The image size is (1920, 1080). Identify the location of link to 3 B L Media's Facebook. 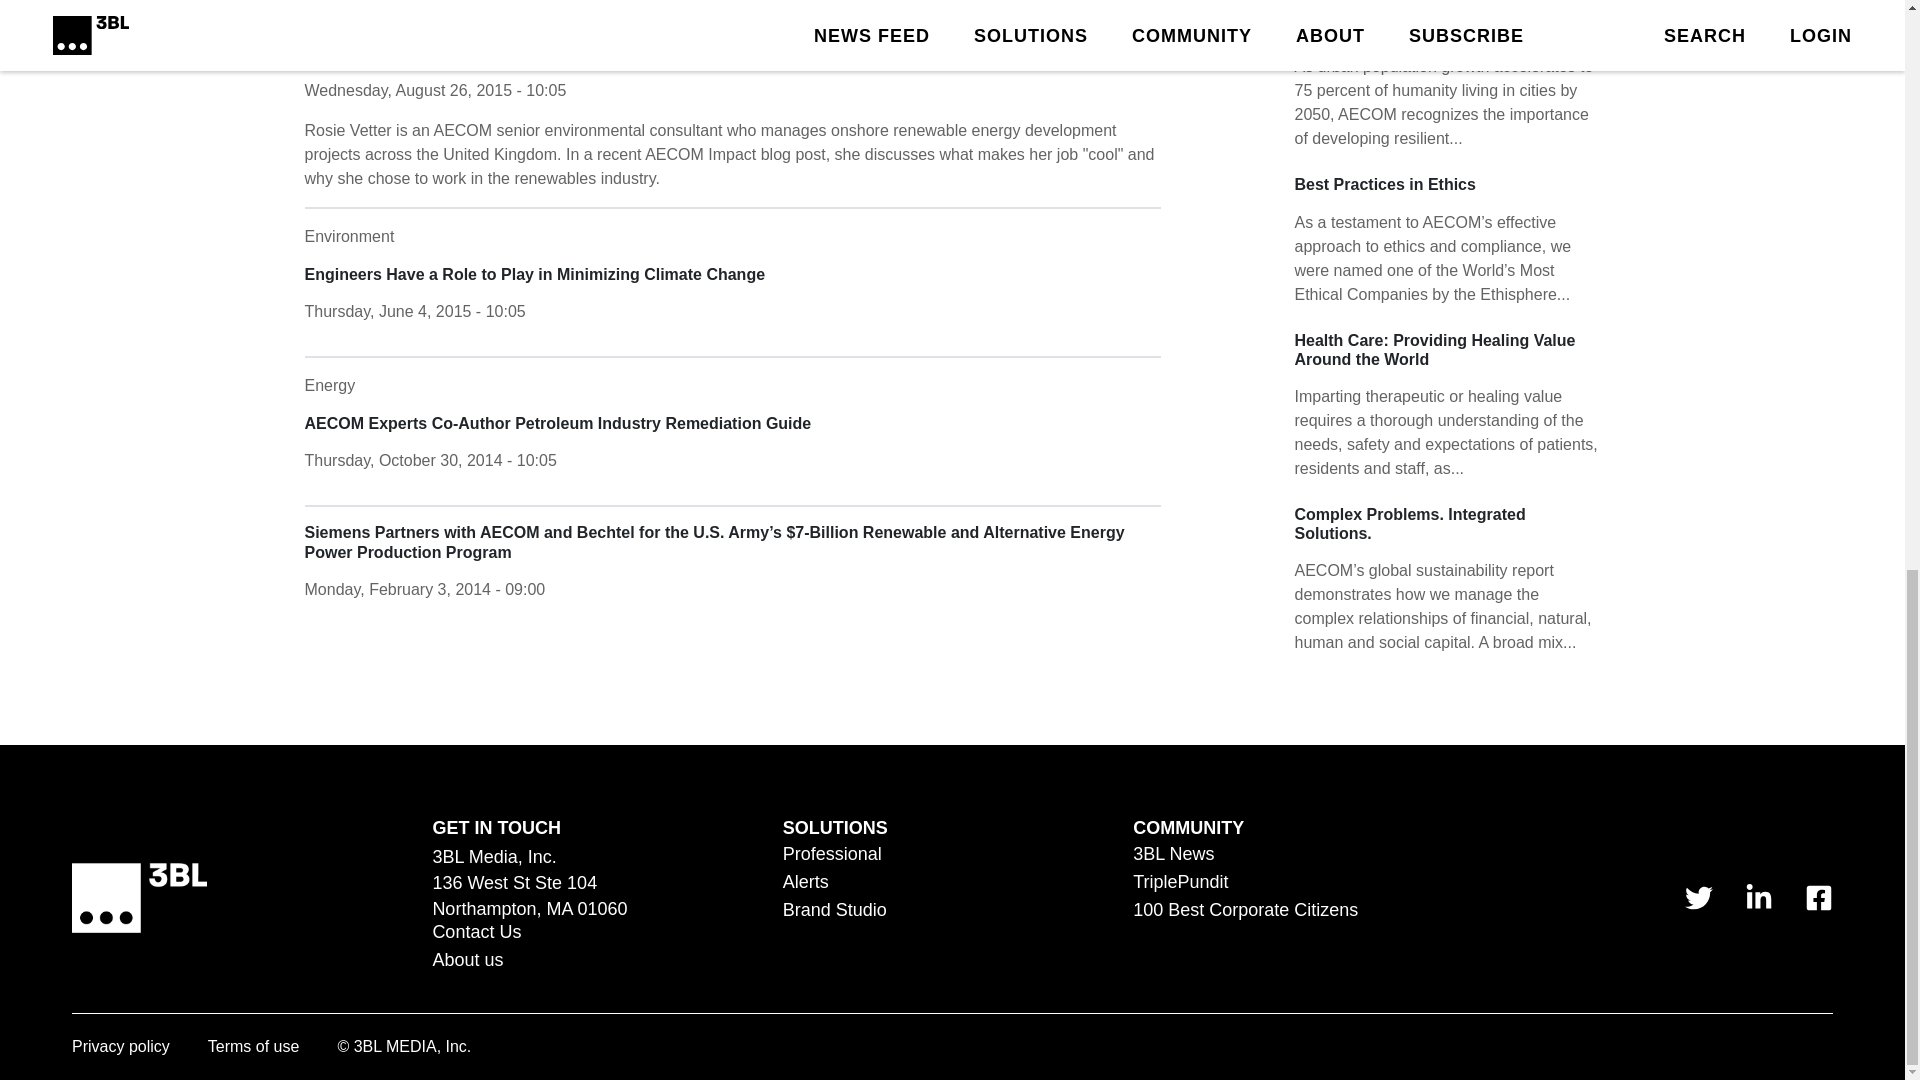
(1818, 898).